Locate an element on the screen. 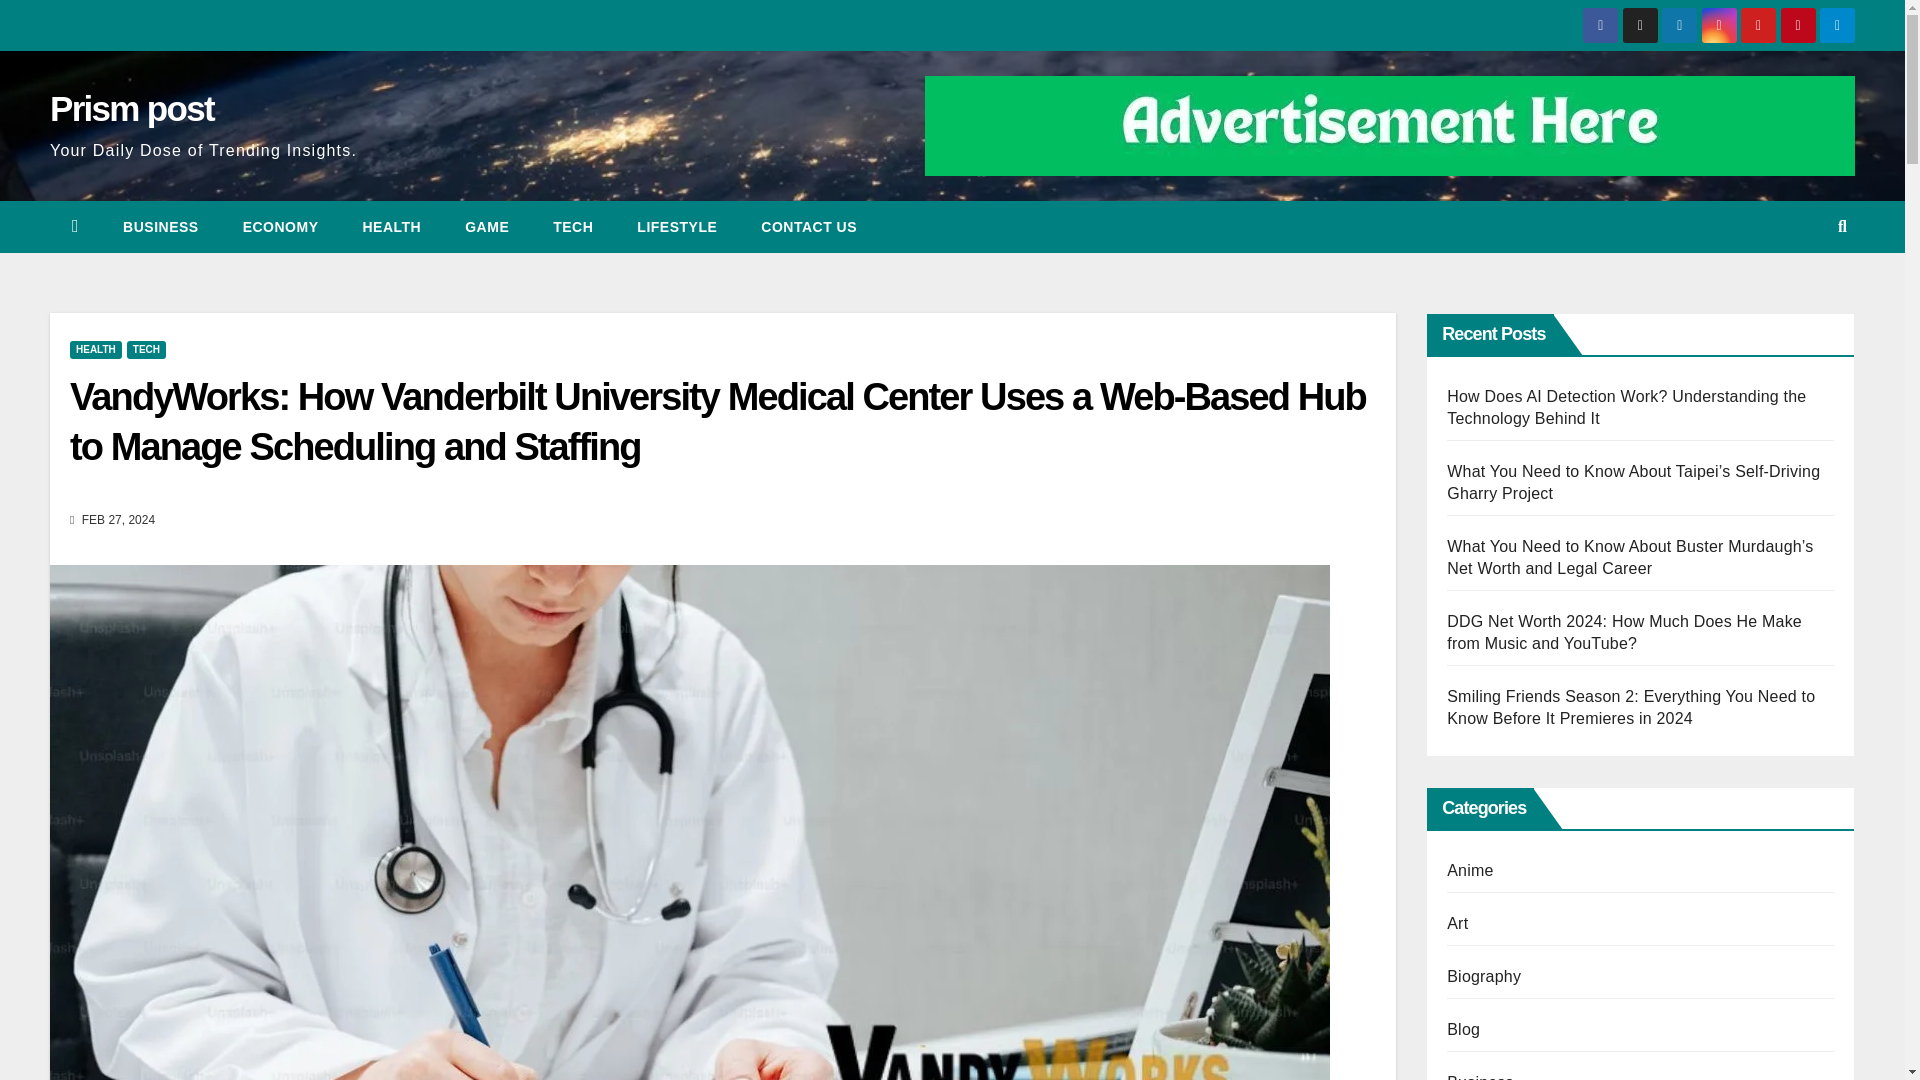  TECH is located at coordinates (572, 226).